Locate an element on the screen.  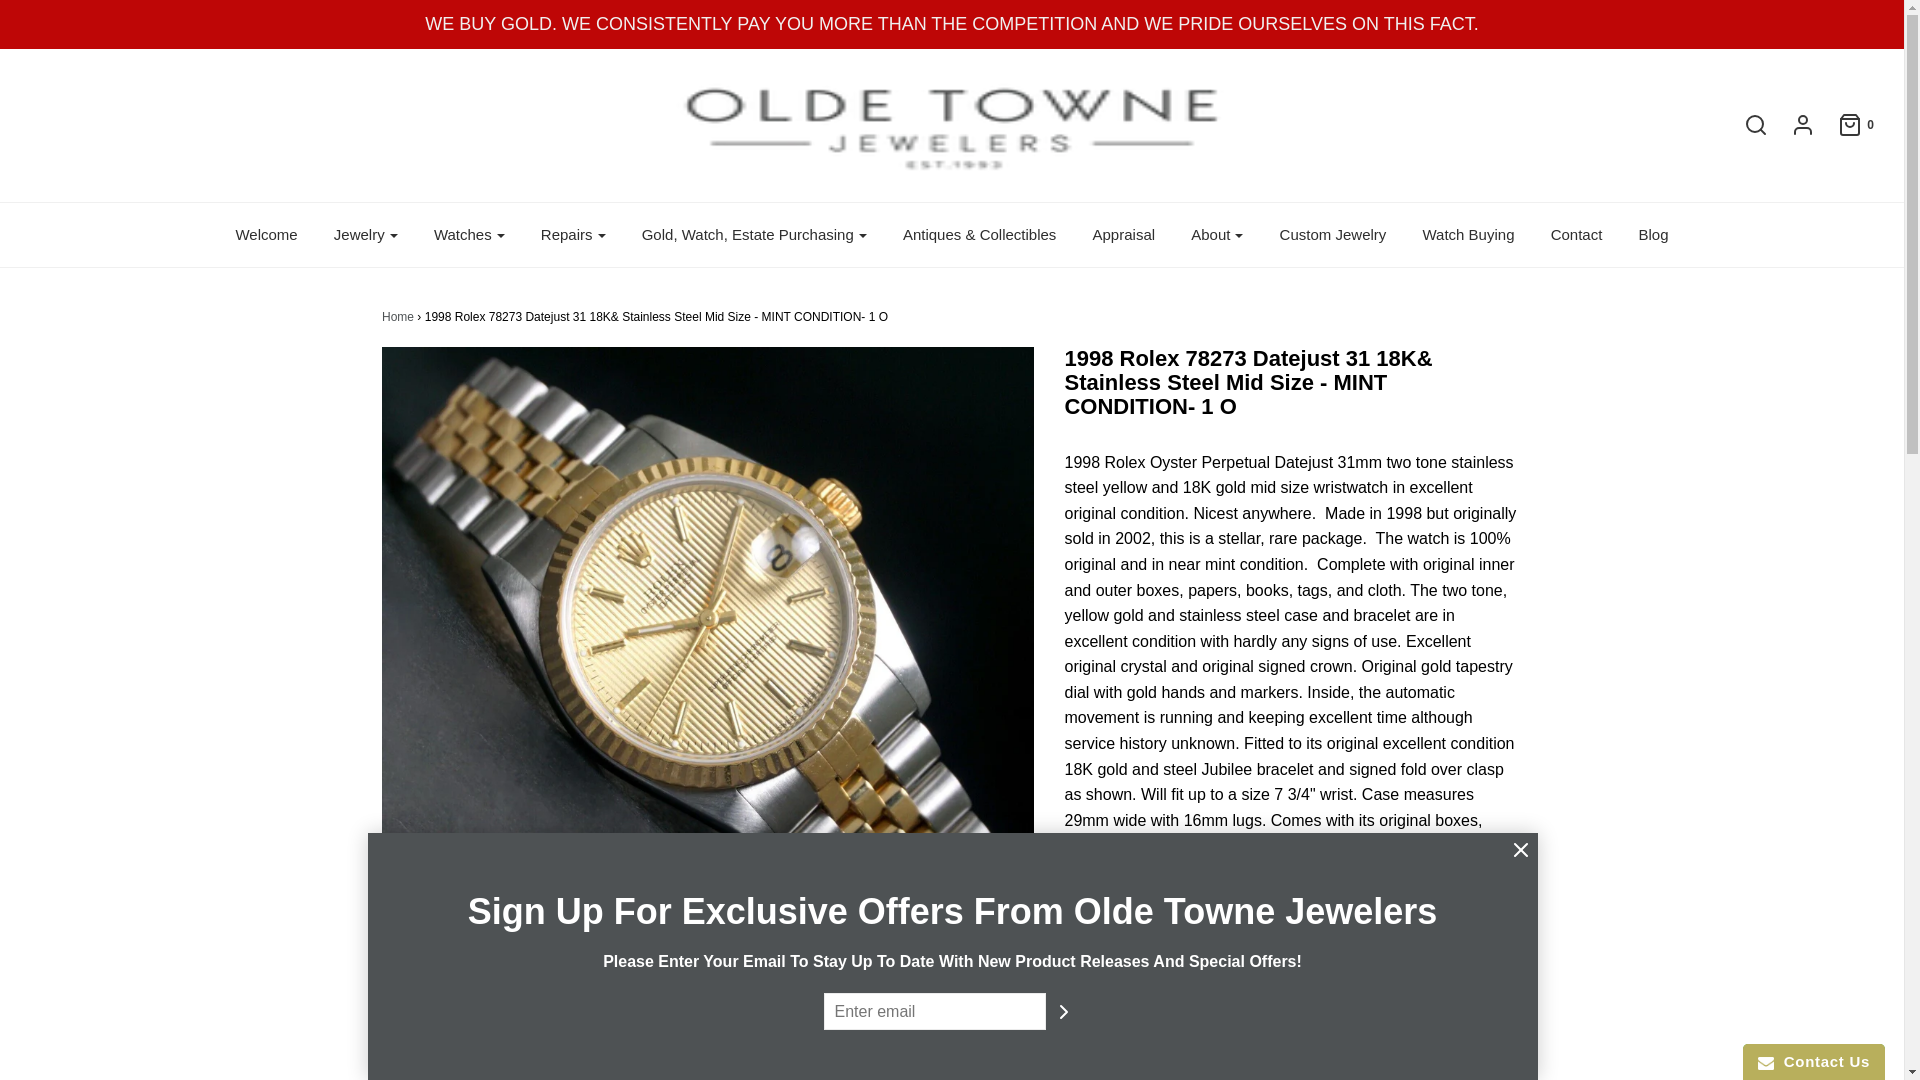
Search is located at coordinates (1746, 125).